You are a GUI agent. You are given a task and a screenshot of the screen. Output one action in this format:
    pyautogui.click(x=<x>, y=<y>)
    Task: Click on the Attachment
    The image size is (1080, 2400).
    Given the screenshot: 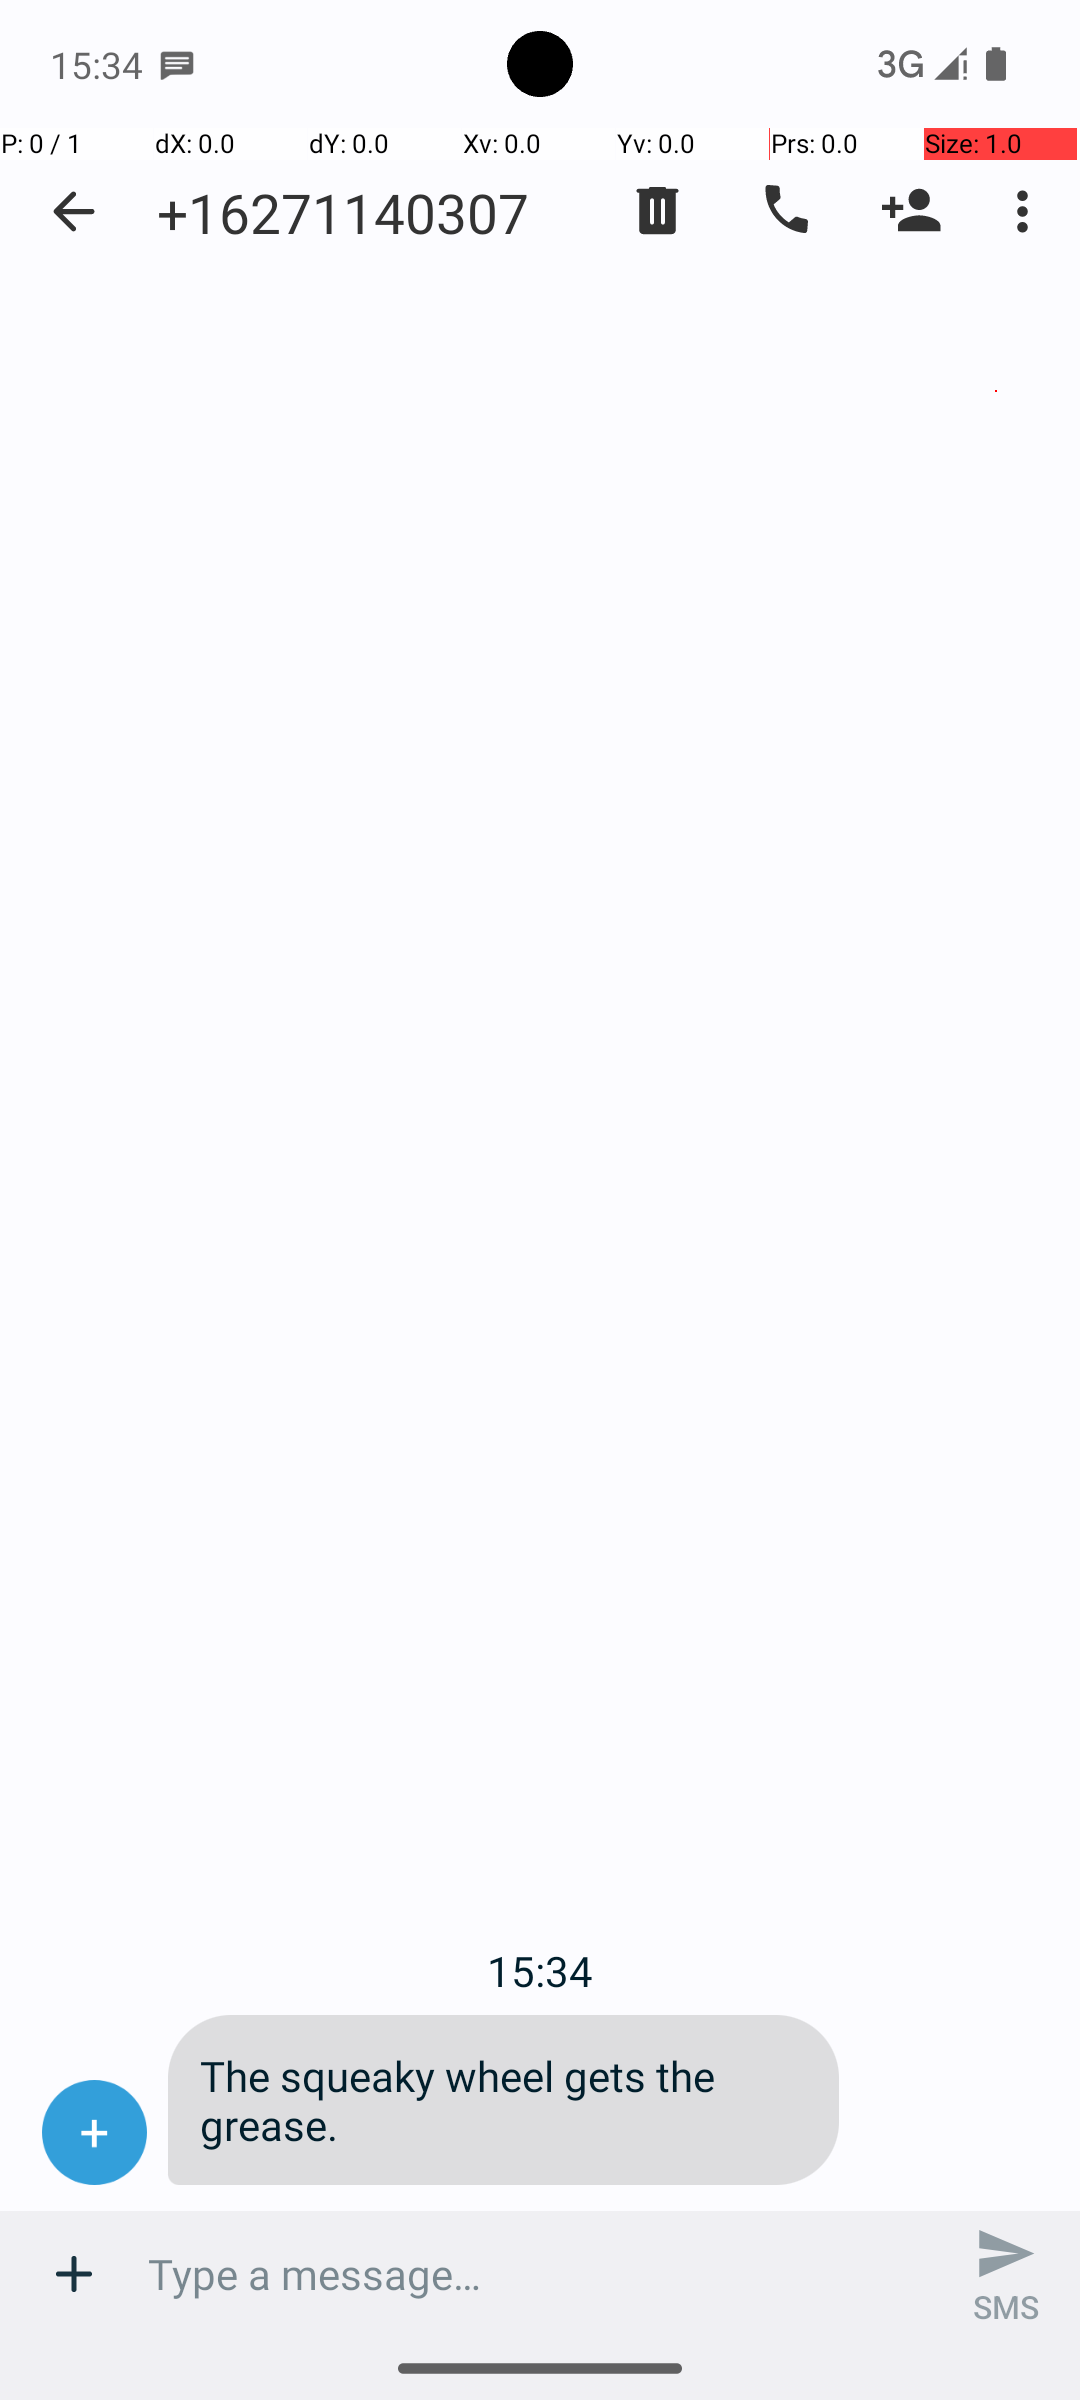 What is the action you would take?
    pyautogui.click(x=74, y=2274)
    